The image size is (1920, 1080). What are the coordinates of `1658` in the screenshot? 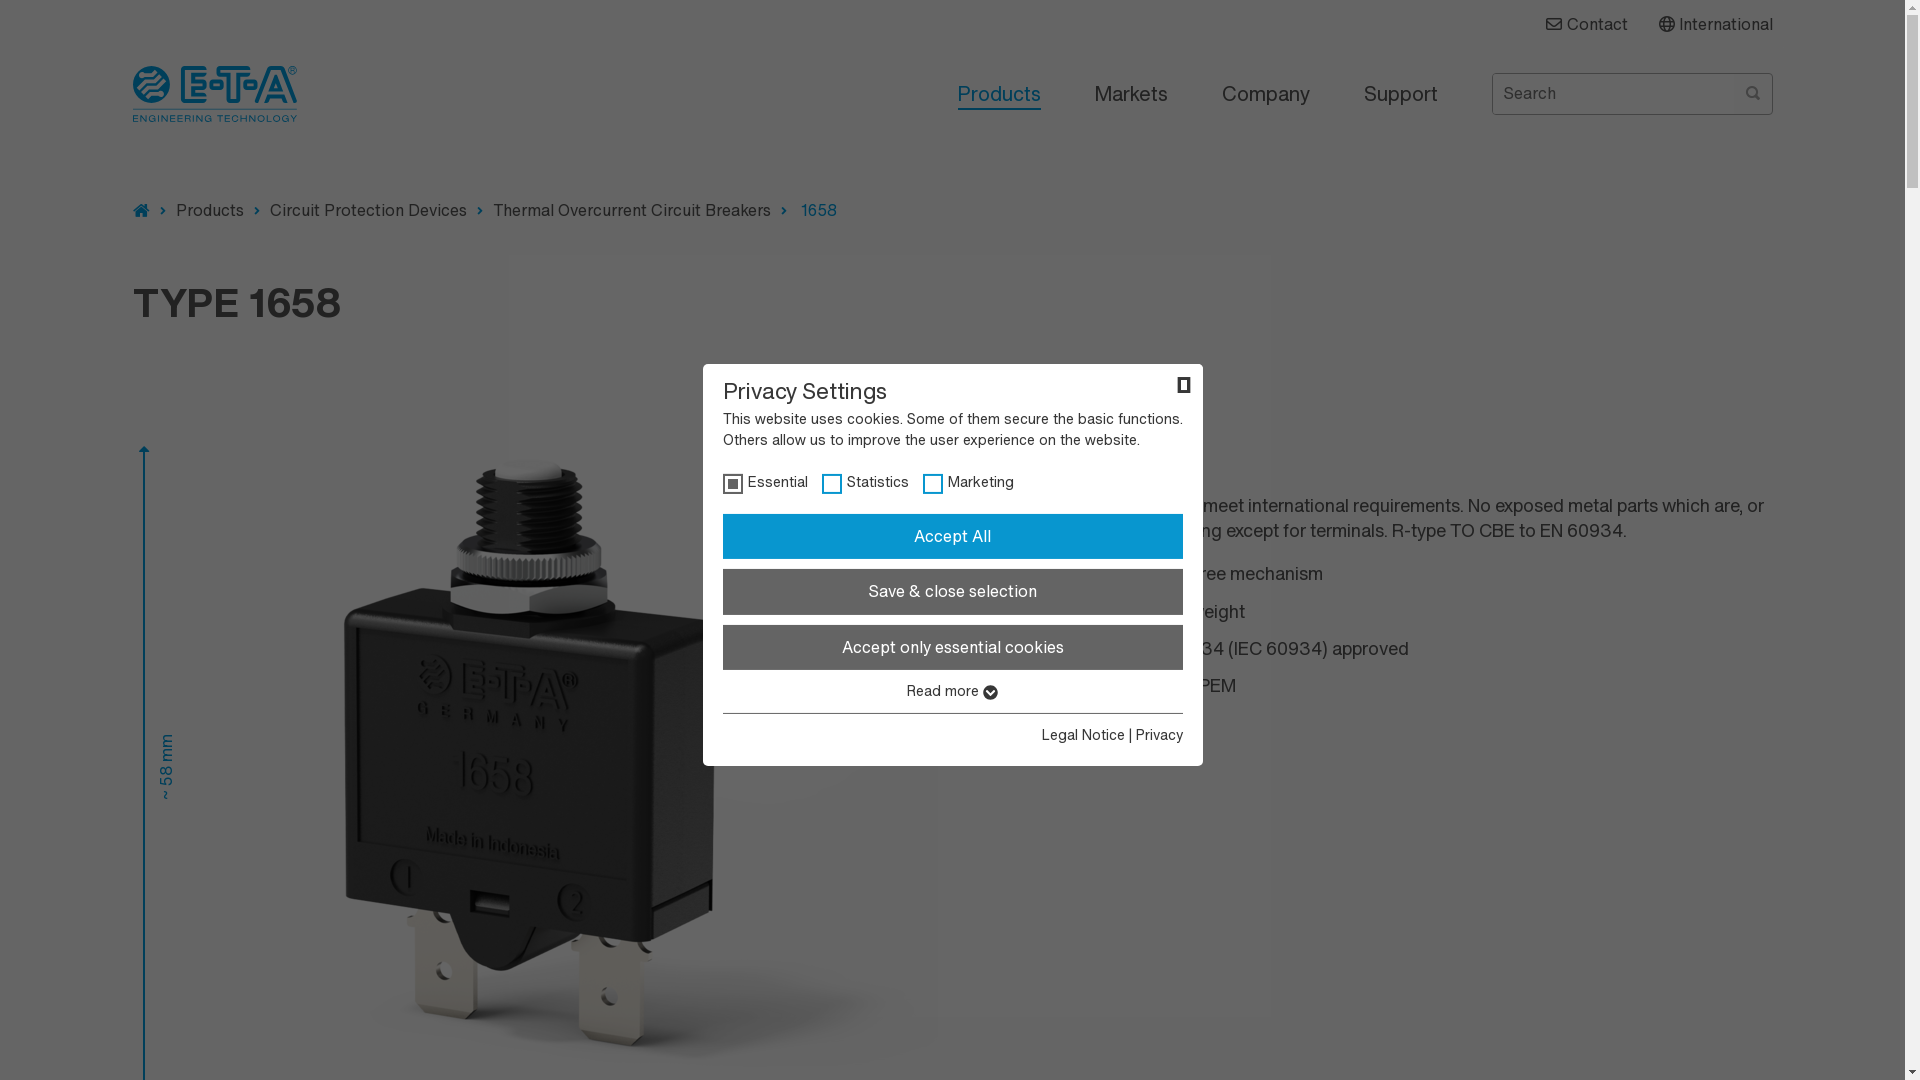 It's located at (818, 210).